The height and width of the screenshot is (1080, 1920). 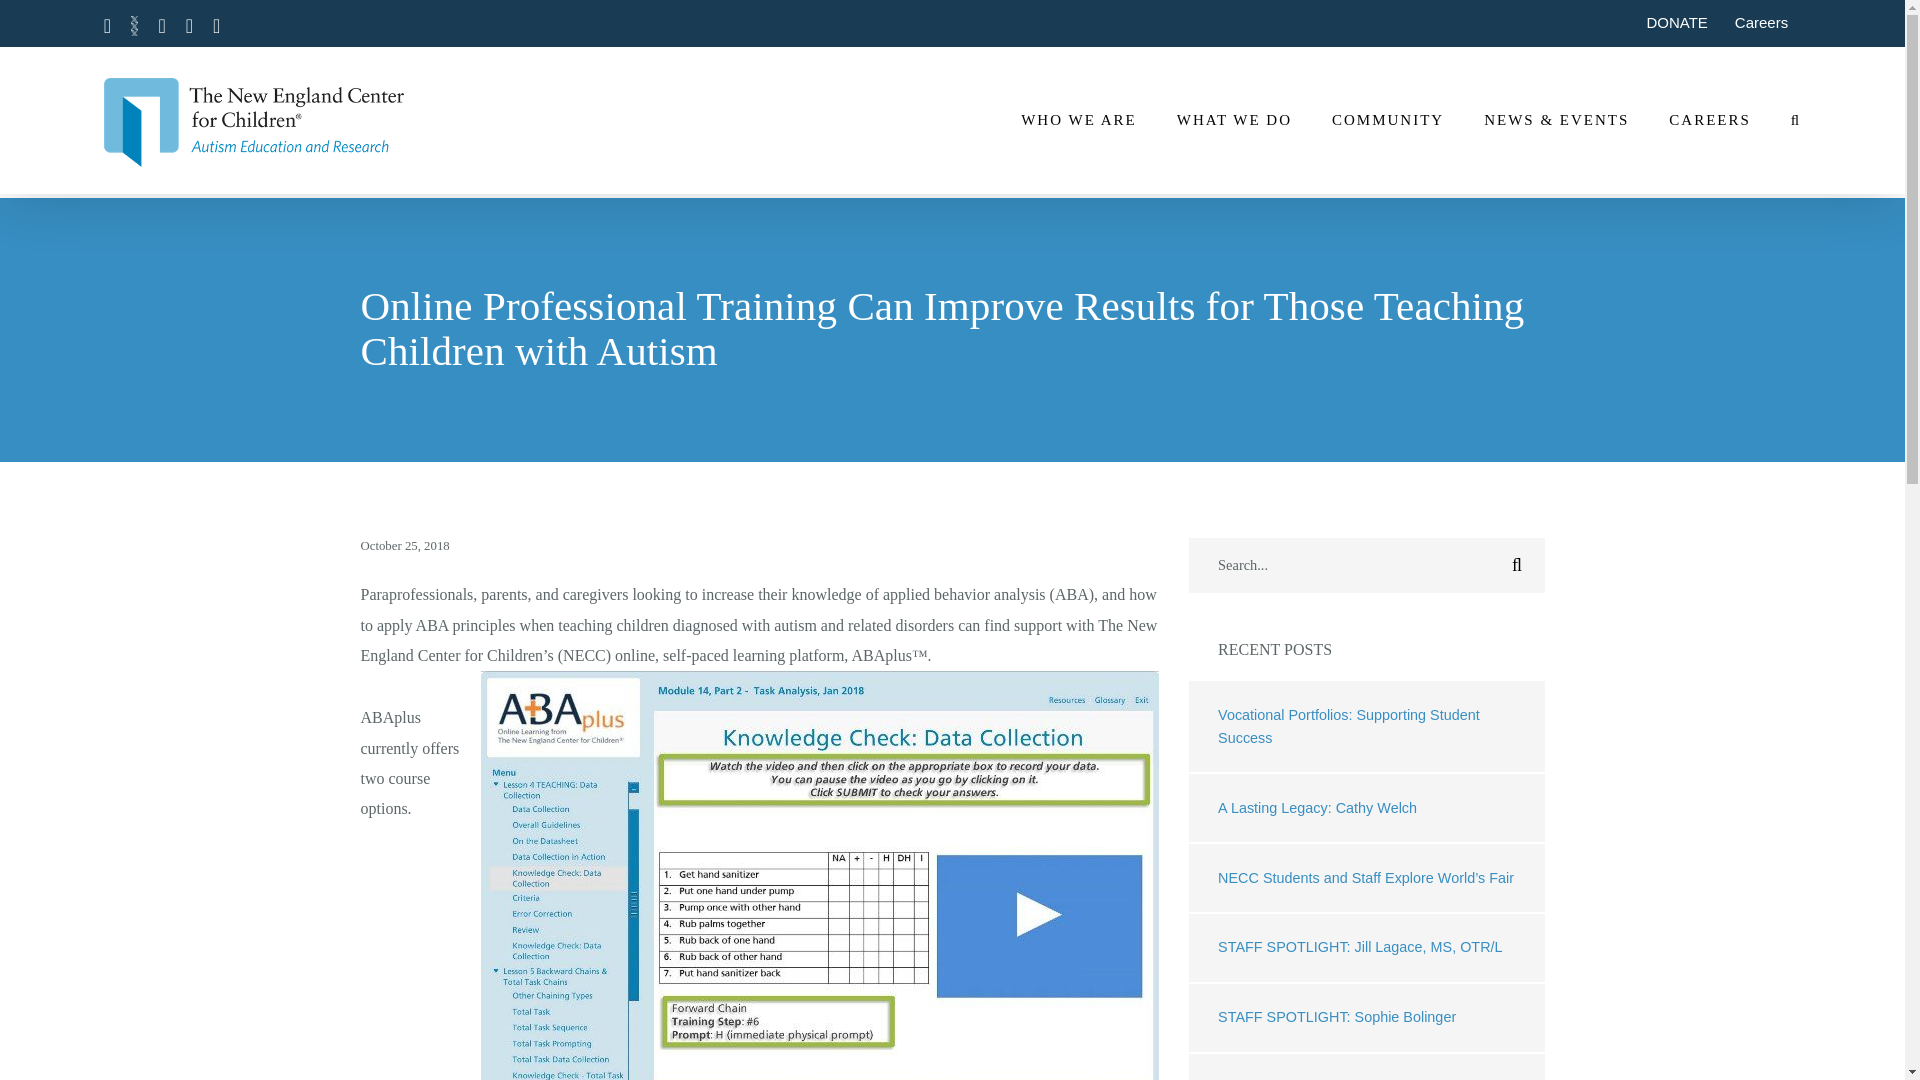 What do you see at coordinates (216, 26) in the screenshot?
I see `YouTube` at bounding box center [216, 26].